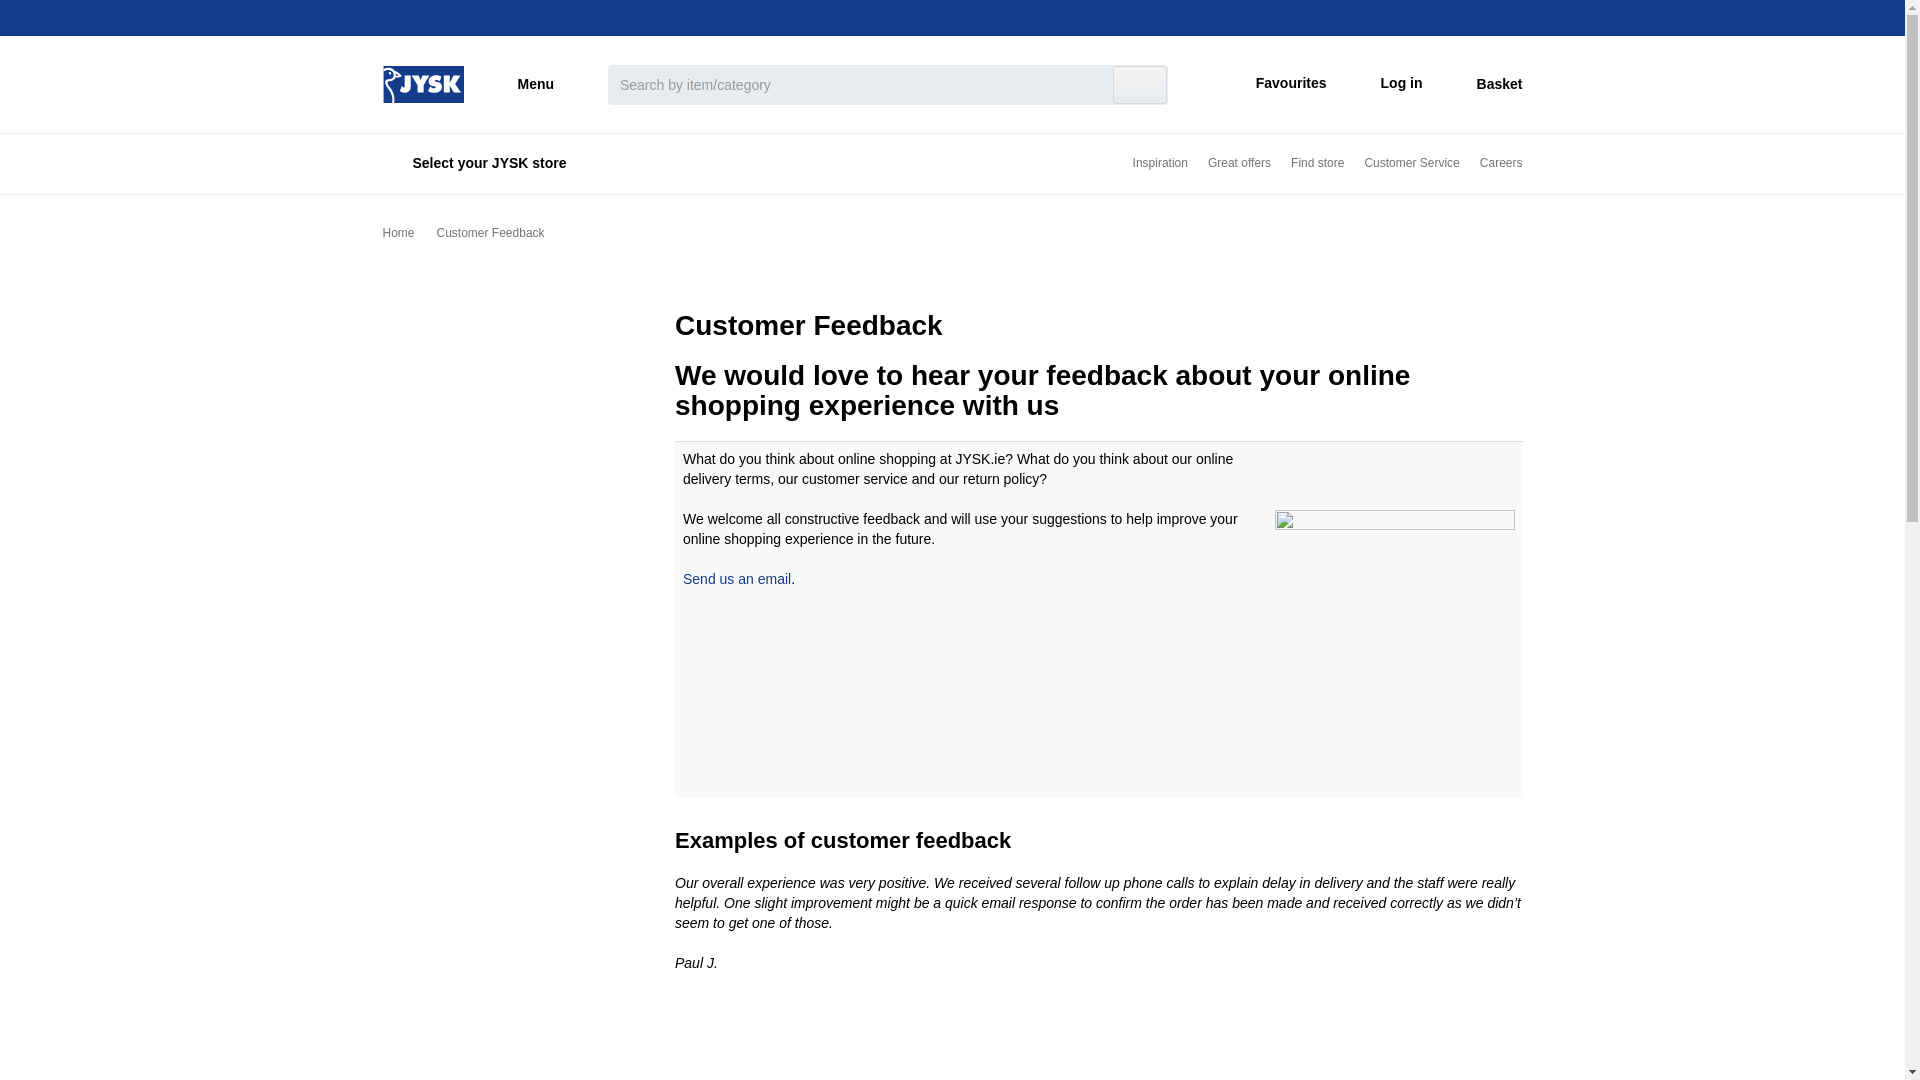  What do you see at coordinates (422, 82) in the screenshot?
I see `Home` at bounding box center [422, 82].